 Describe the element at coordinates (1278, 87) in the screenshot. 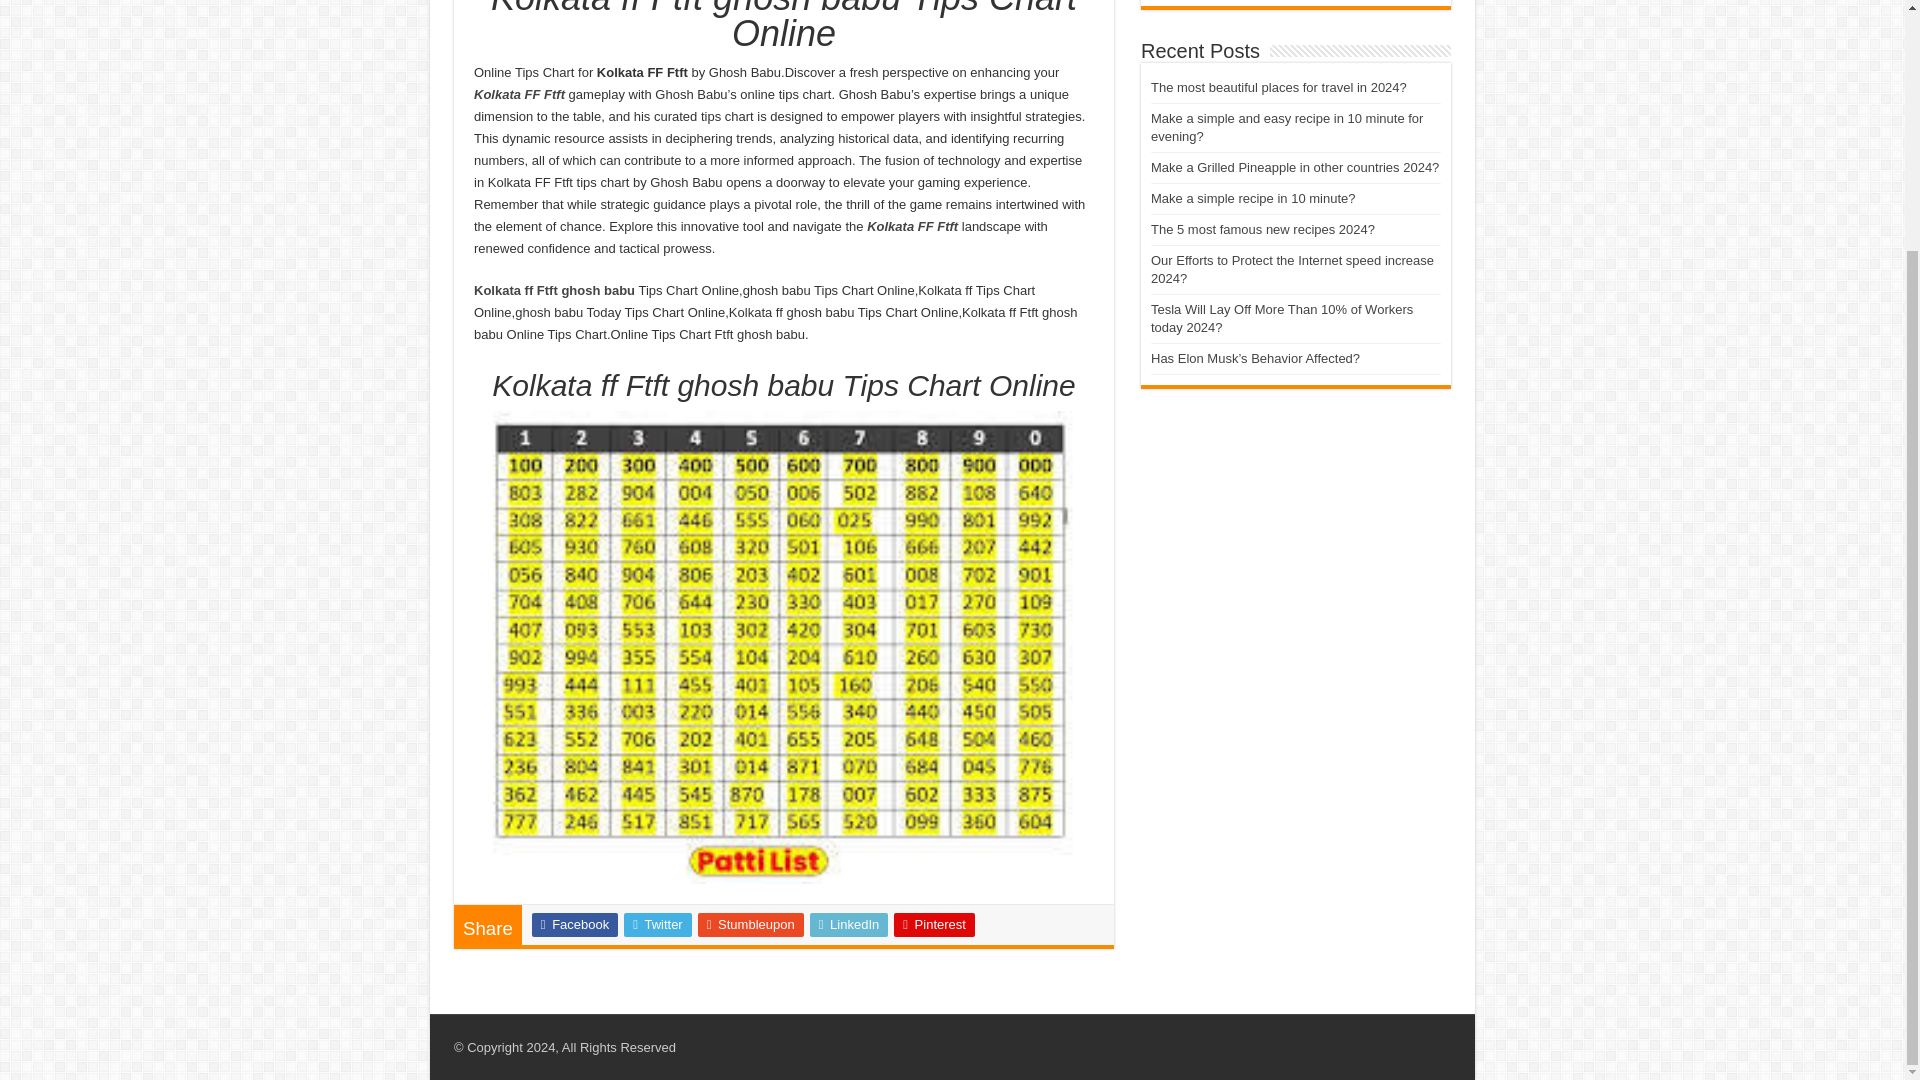

I see `The most beautiful places for travel in 2024?` at that location.